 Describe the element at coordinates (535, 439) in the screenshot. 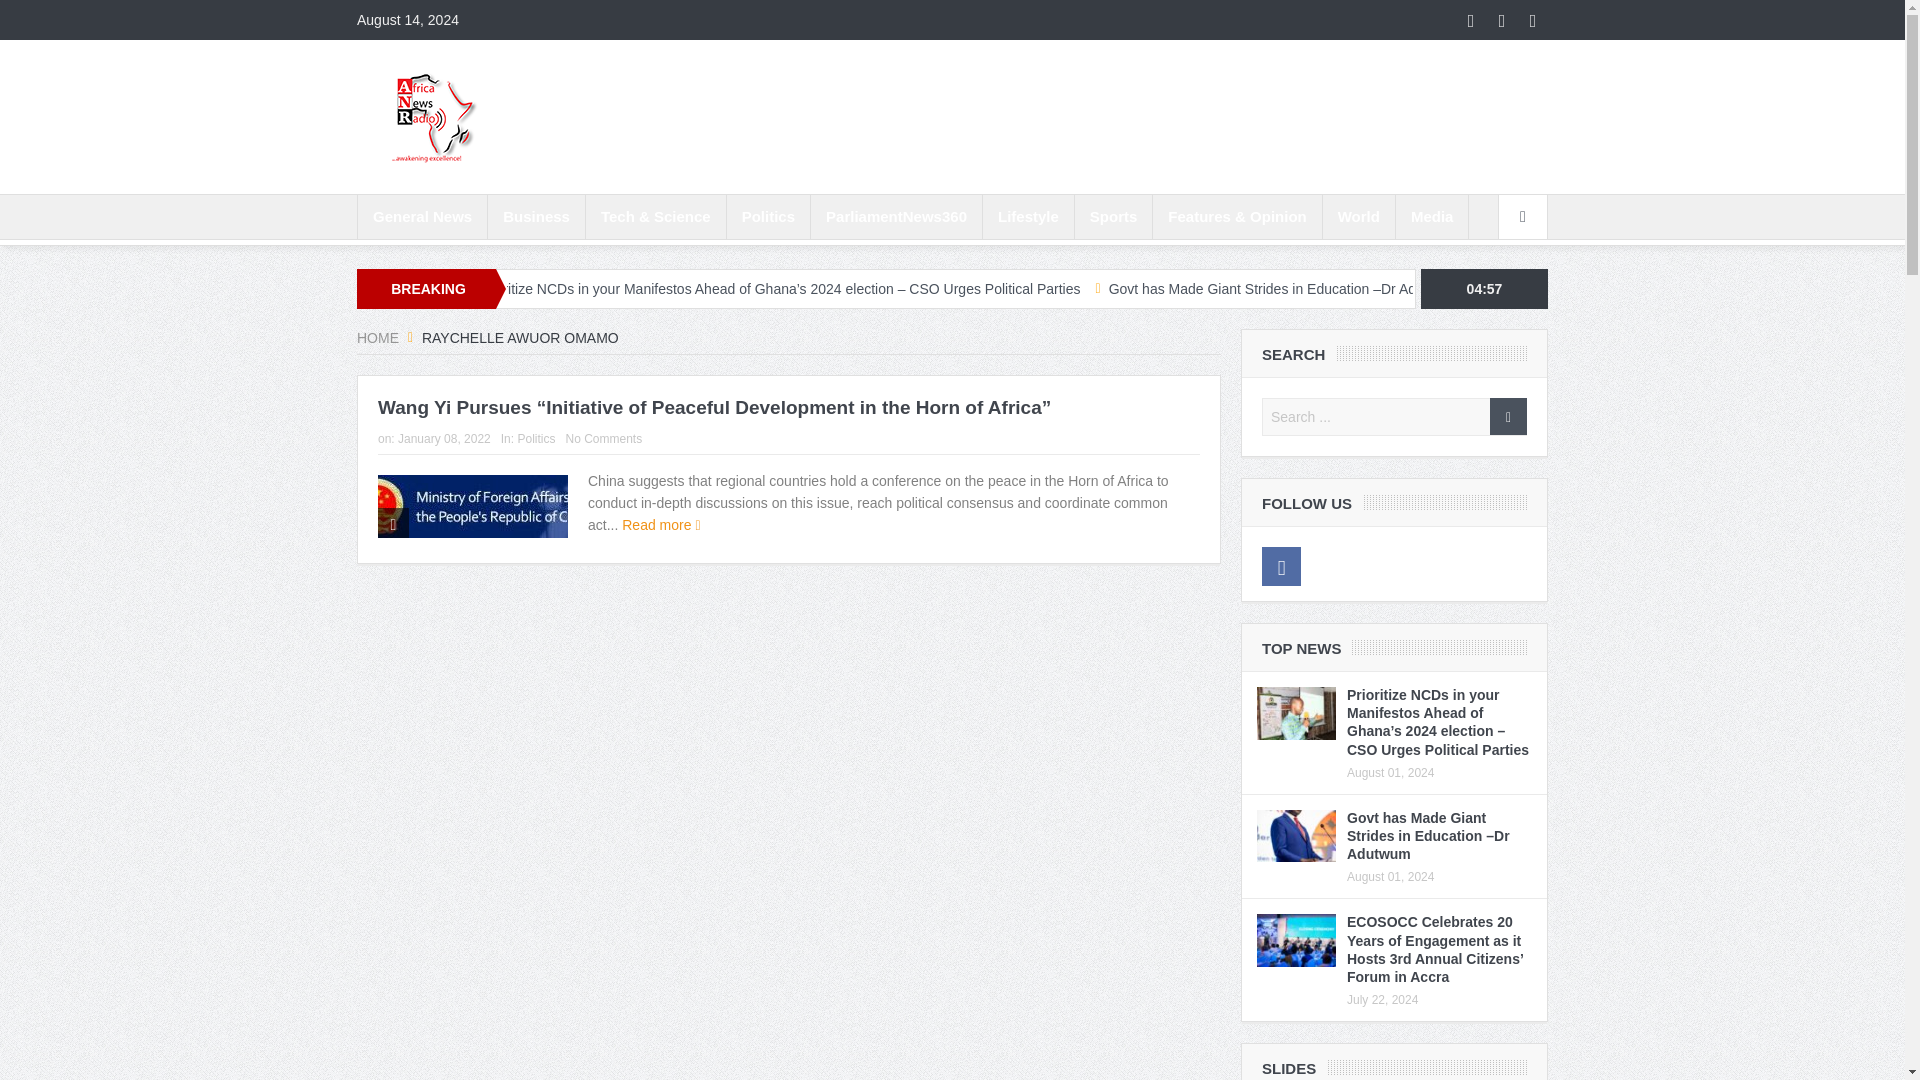

I see `Politics` at that location.